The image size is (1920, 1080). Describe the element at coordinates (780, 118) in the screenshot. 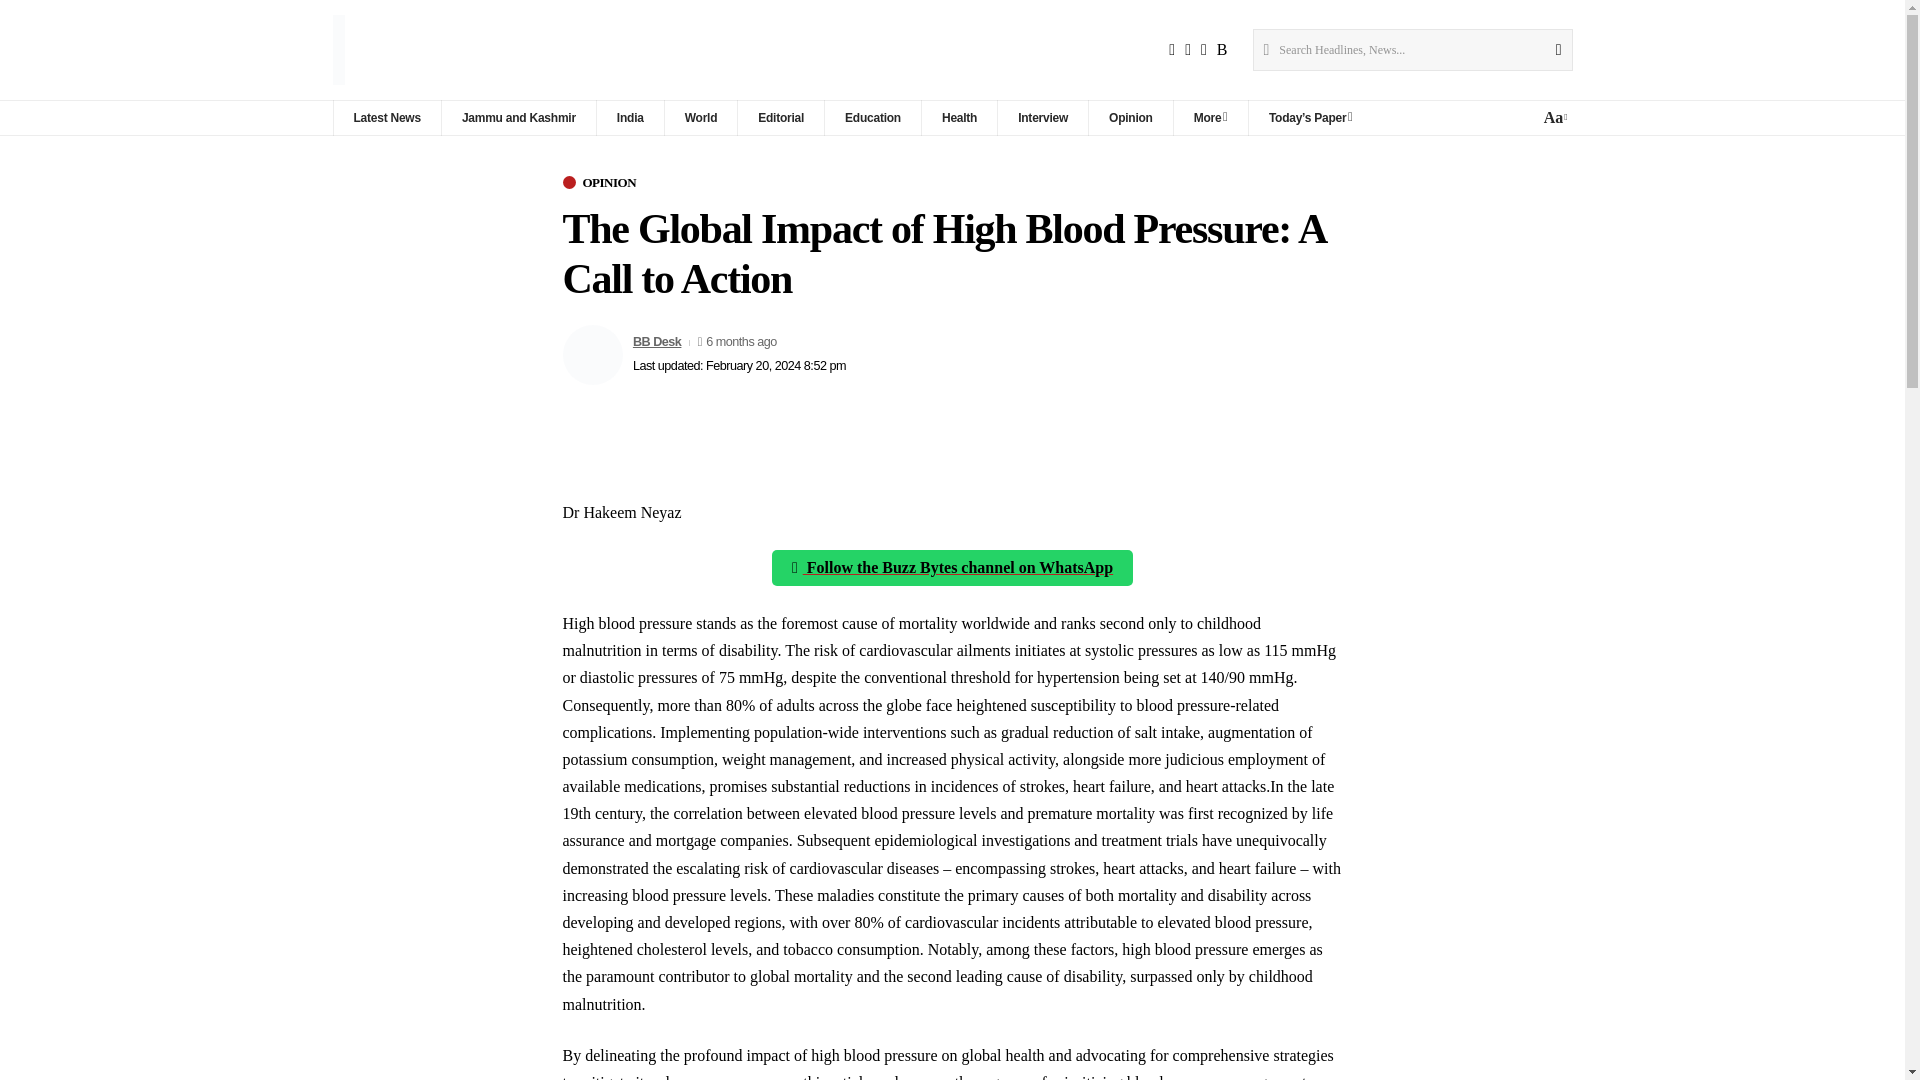

I see `Health` at that location.